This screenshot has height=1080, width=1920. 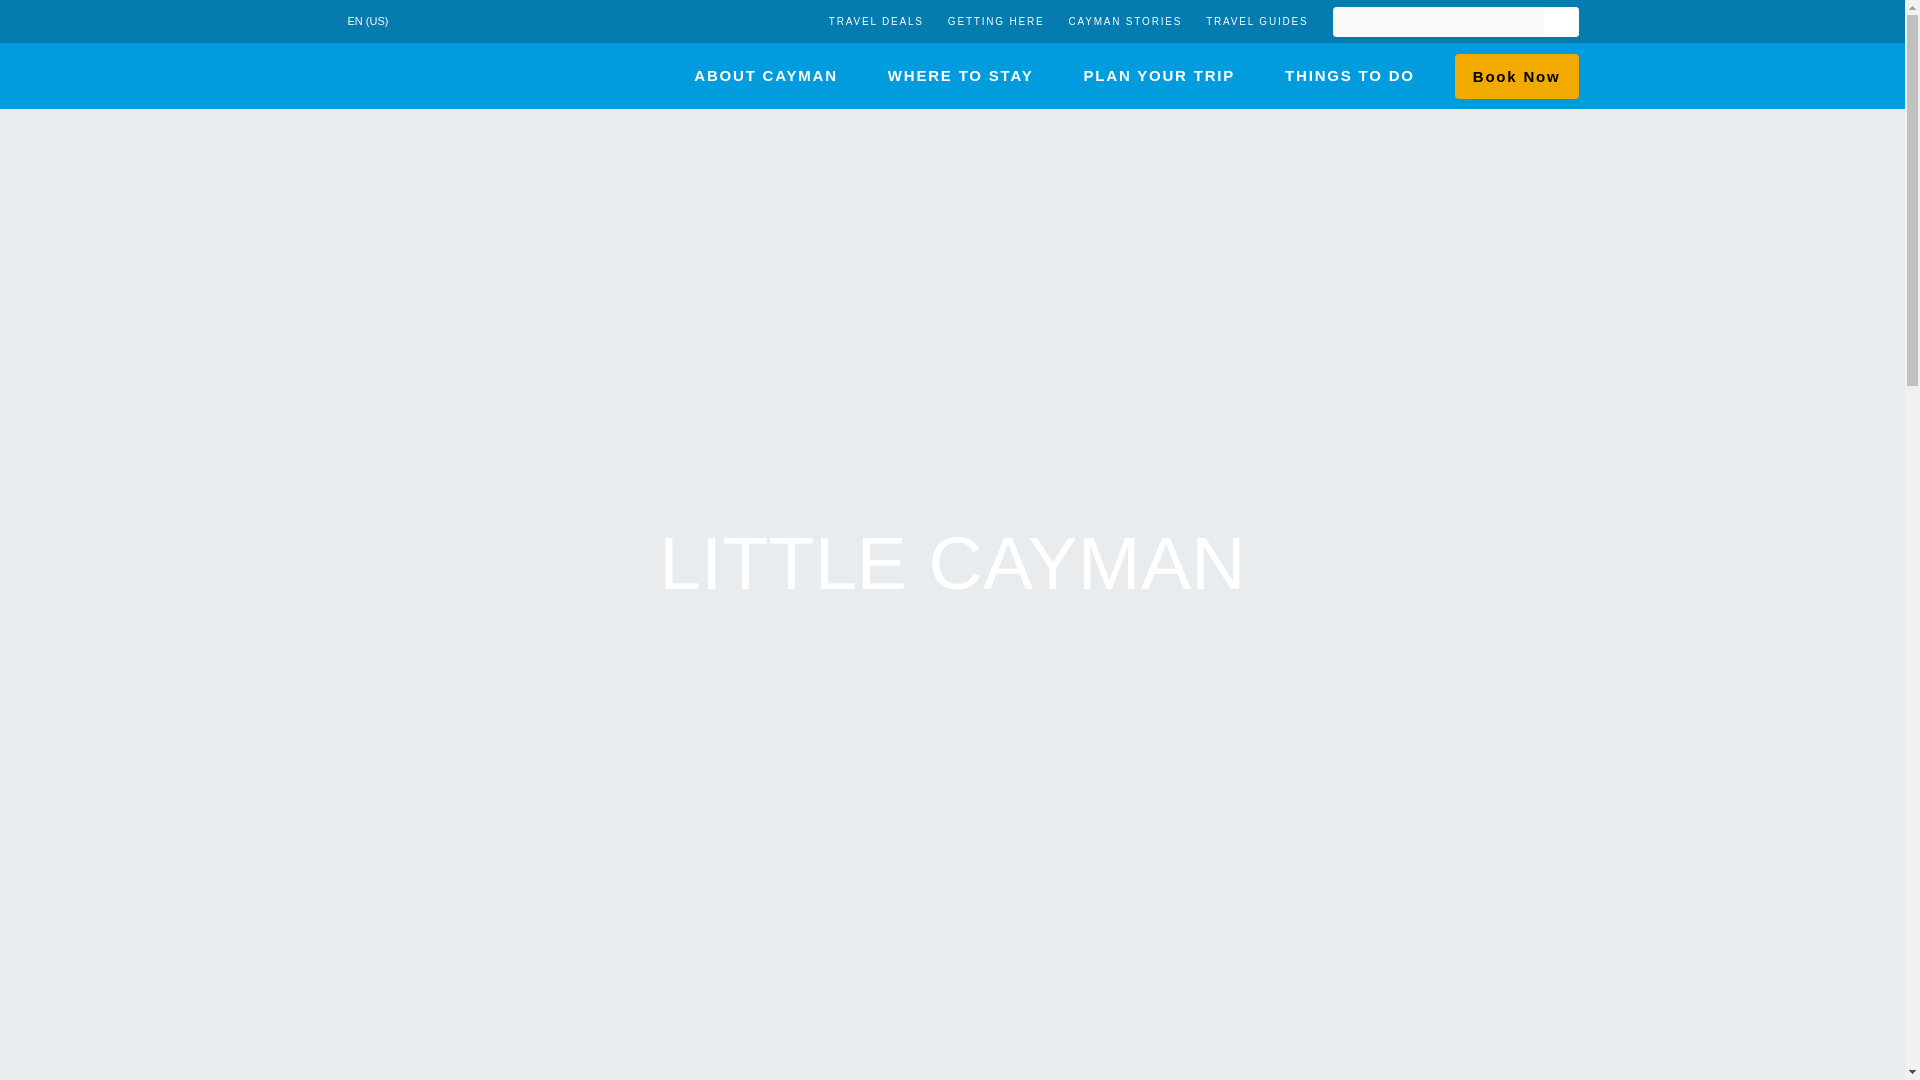 I want to click on CAYMAN STORIES, so click(x=1124, y=22).